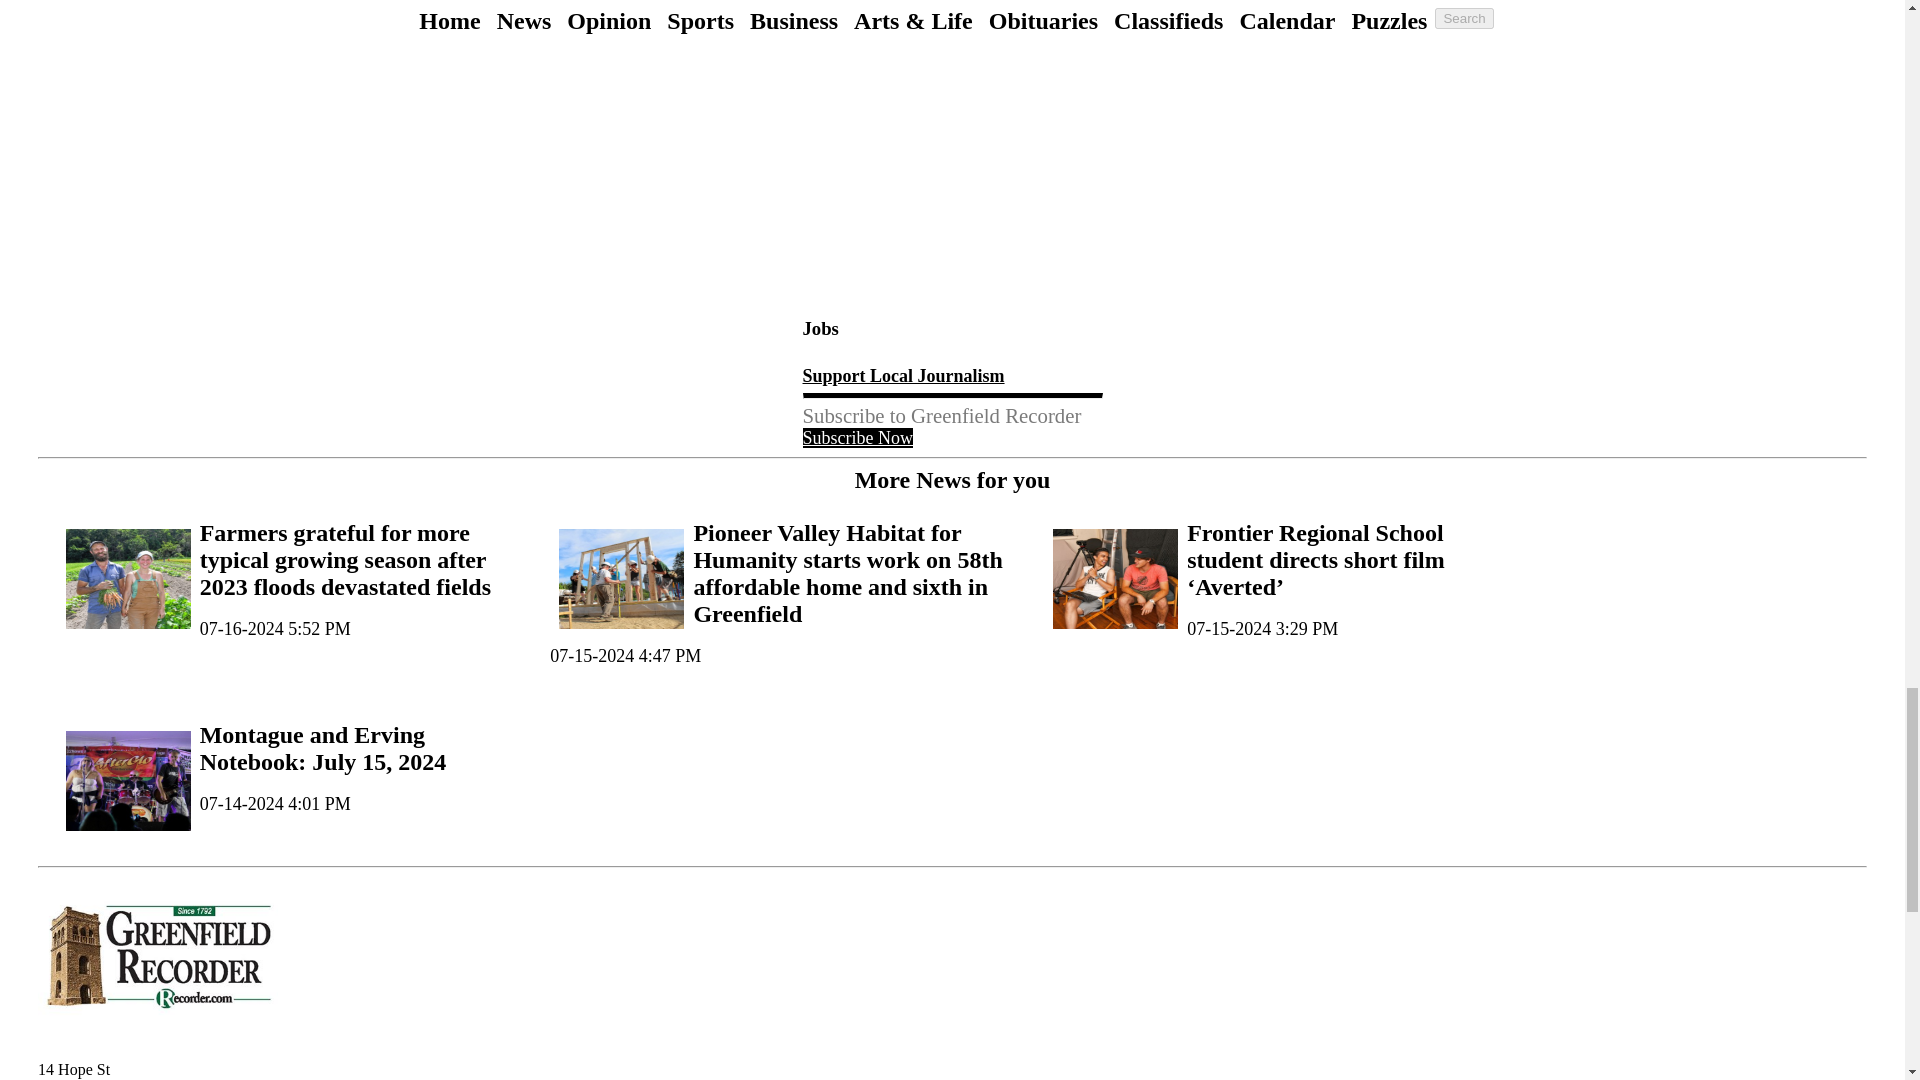 The height and width of the screenshot is (1080, 1920). Describe the element at coordinates (903, 376) in the screenshot. I see `Support Local Journalism` at that location.